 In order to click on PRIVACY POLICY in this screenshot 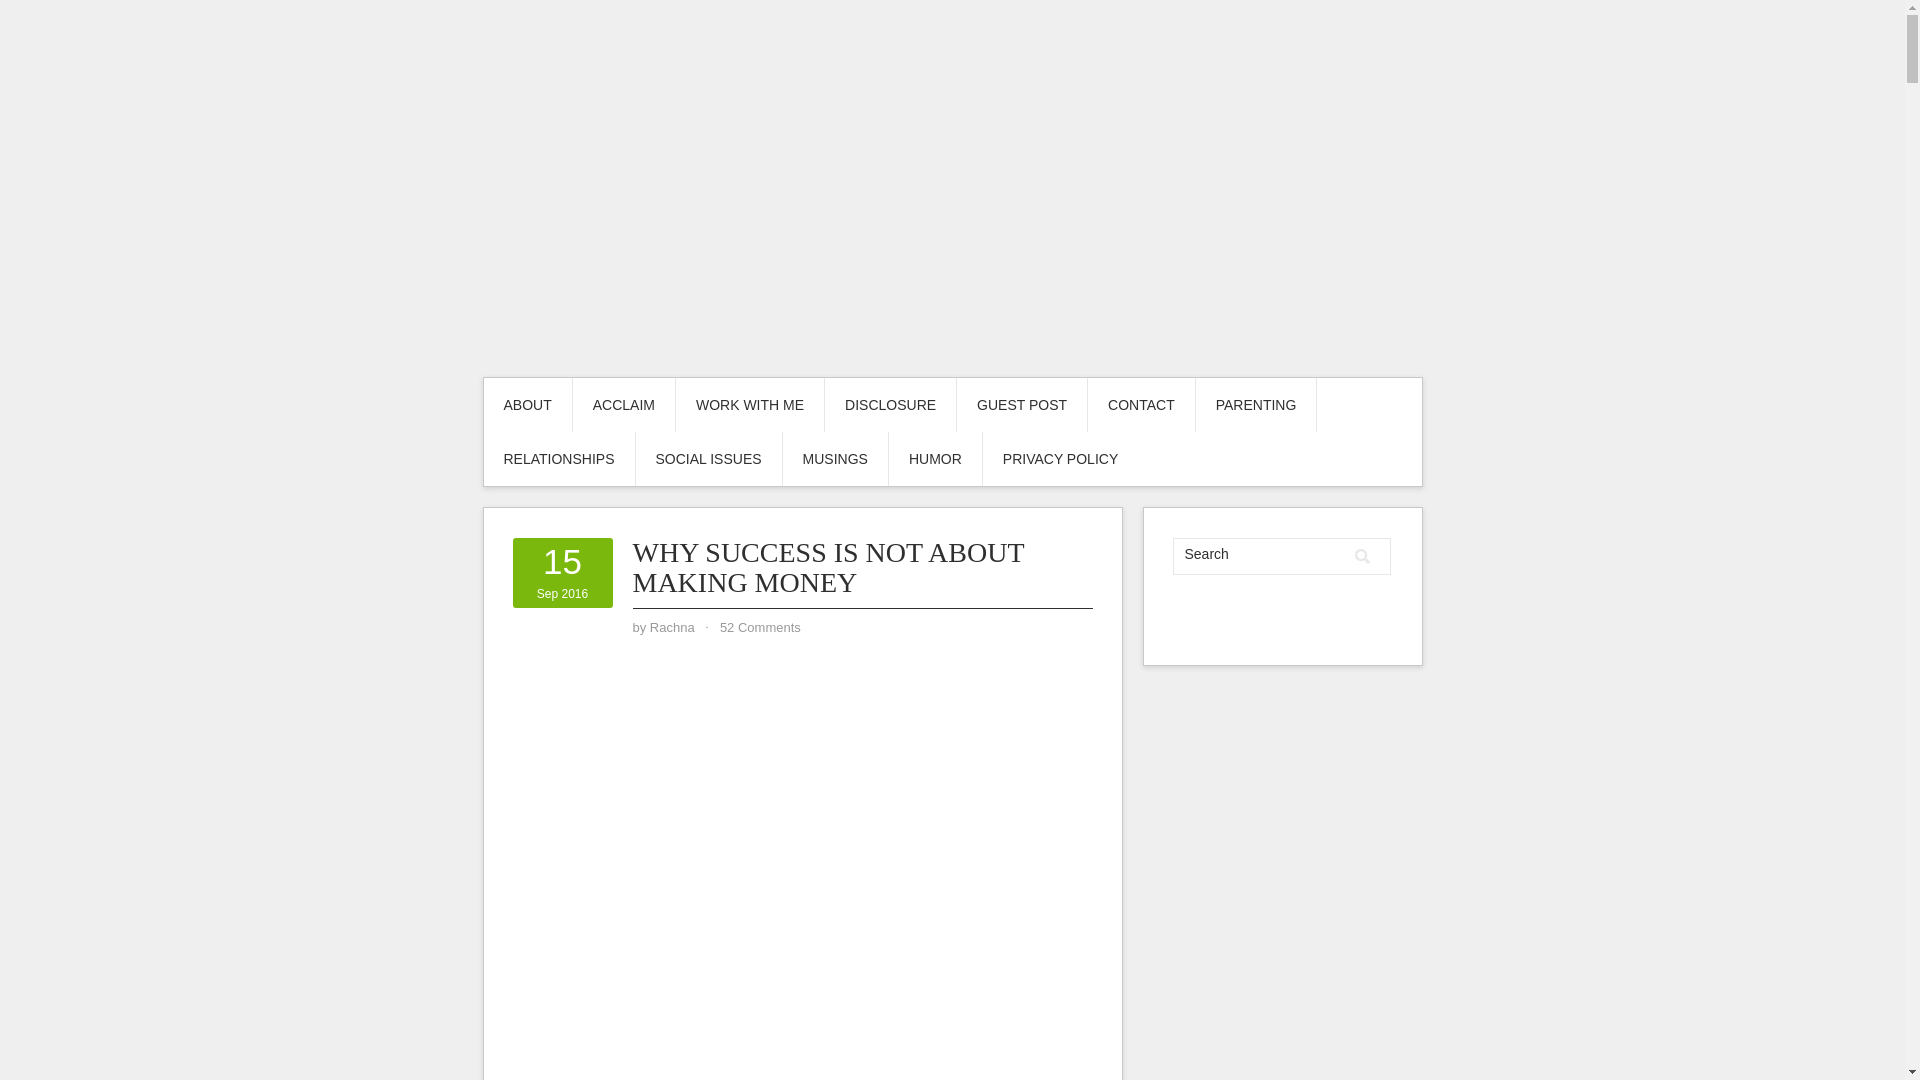, I will do `click(1060, 459)`.